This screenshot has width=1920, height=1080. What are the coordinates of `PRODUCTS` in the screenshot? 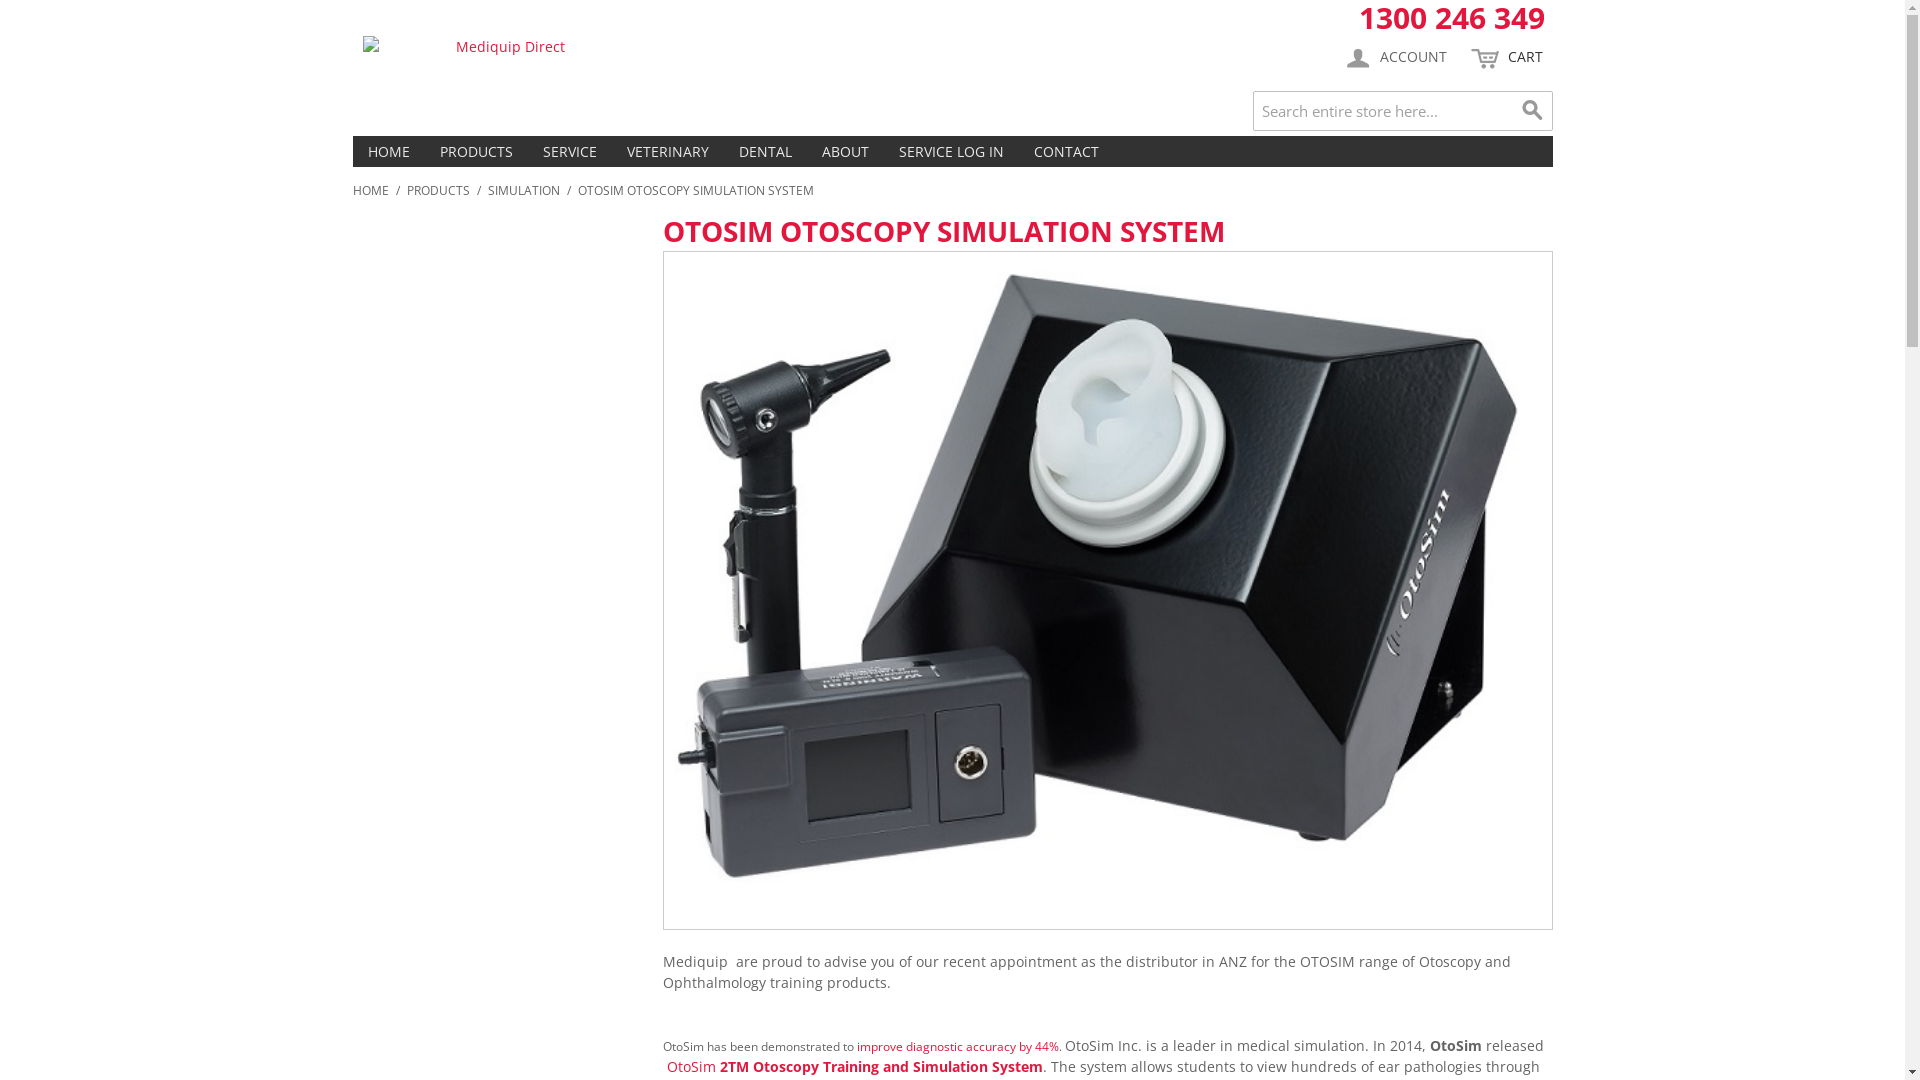 It's located at (438, 191).